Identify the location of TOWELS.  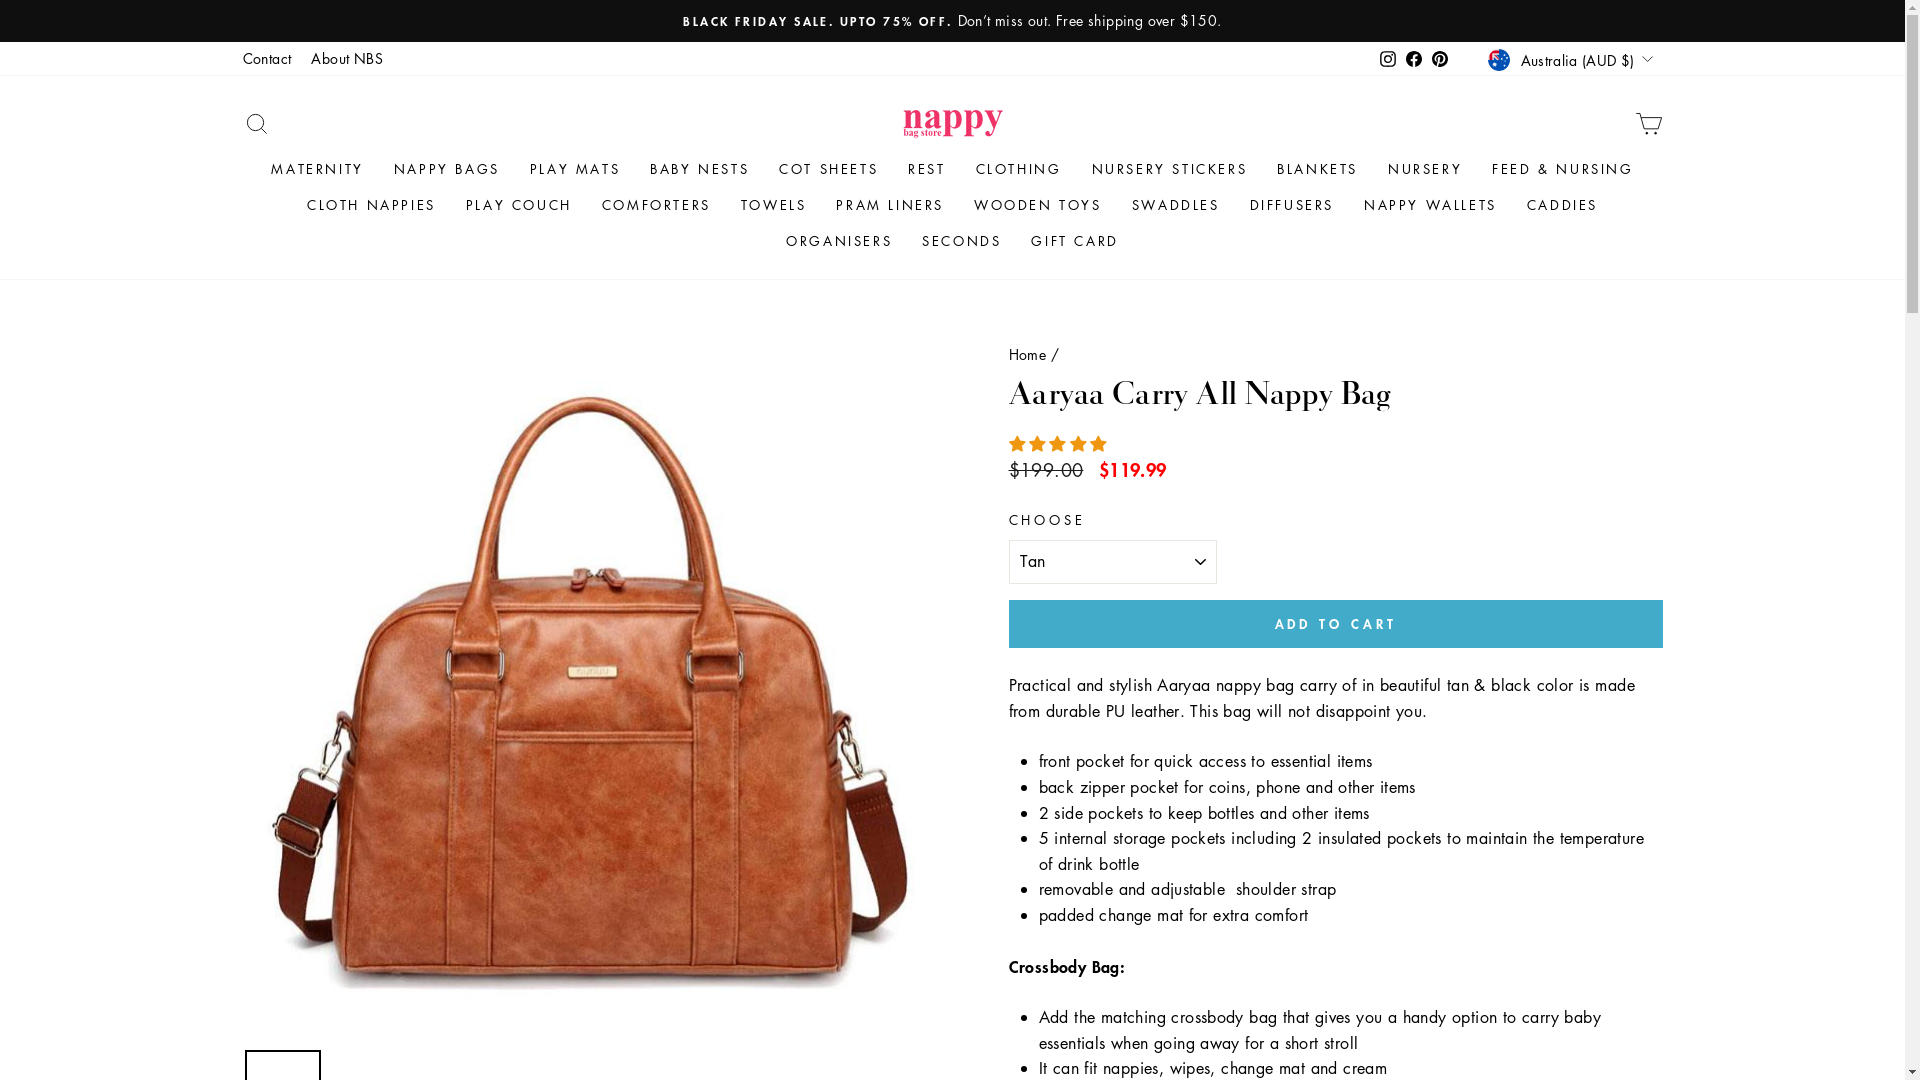
(774, 206).